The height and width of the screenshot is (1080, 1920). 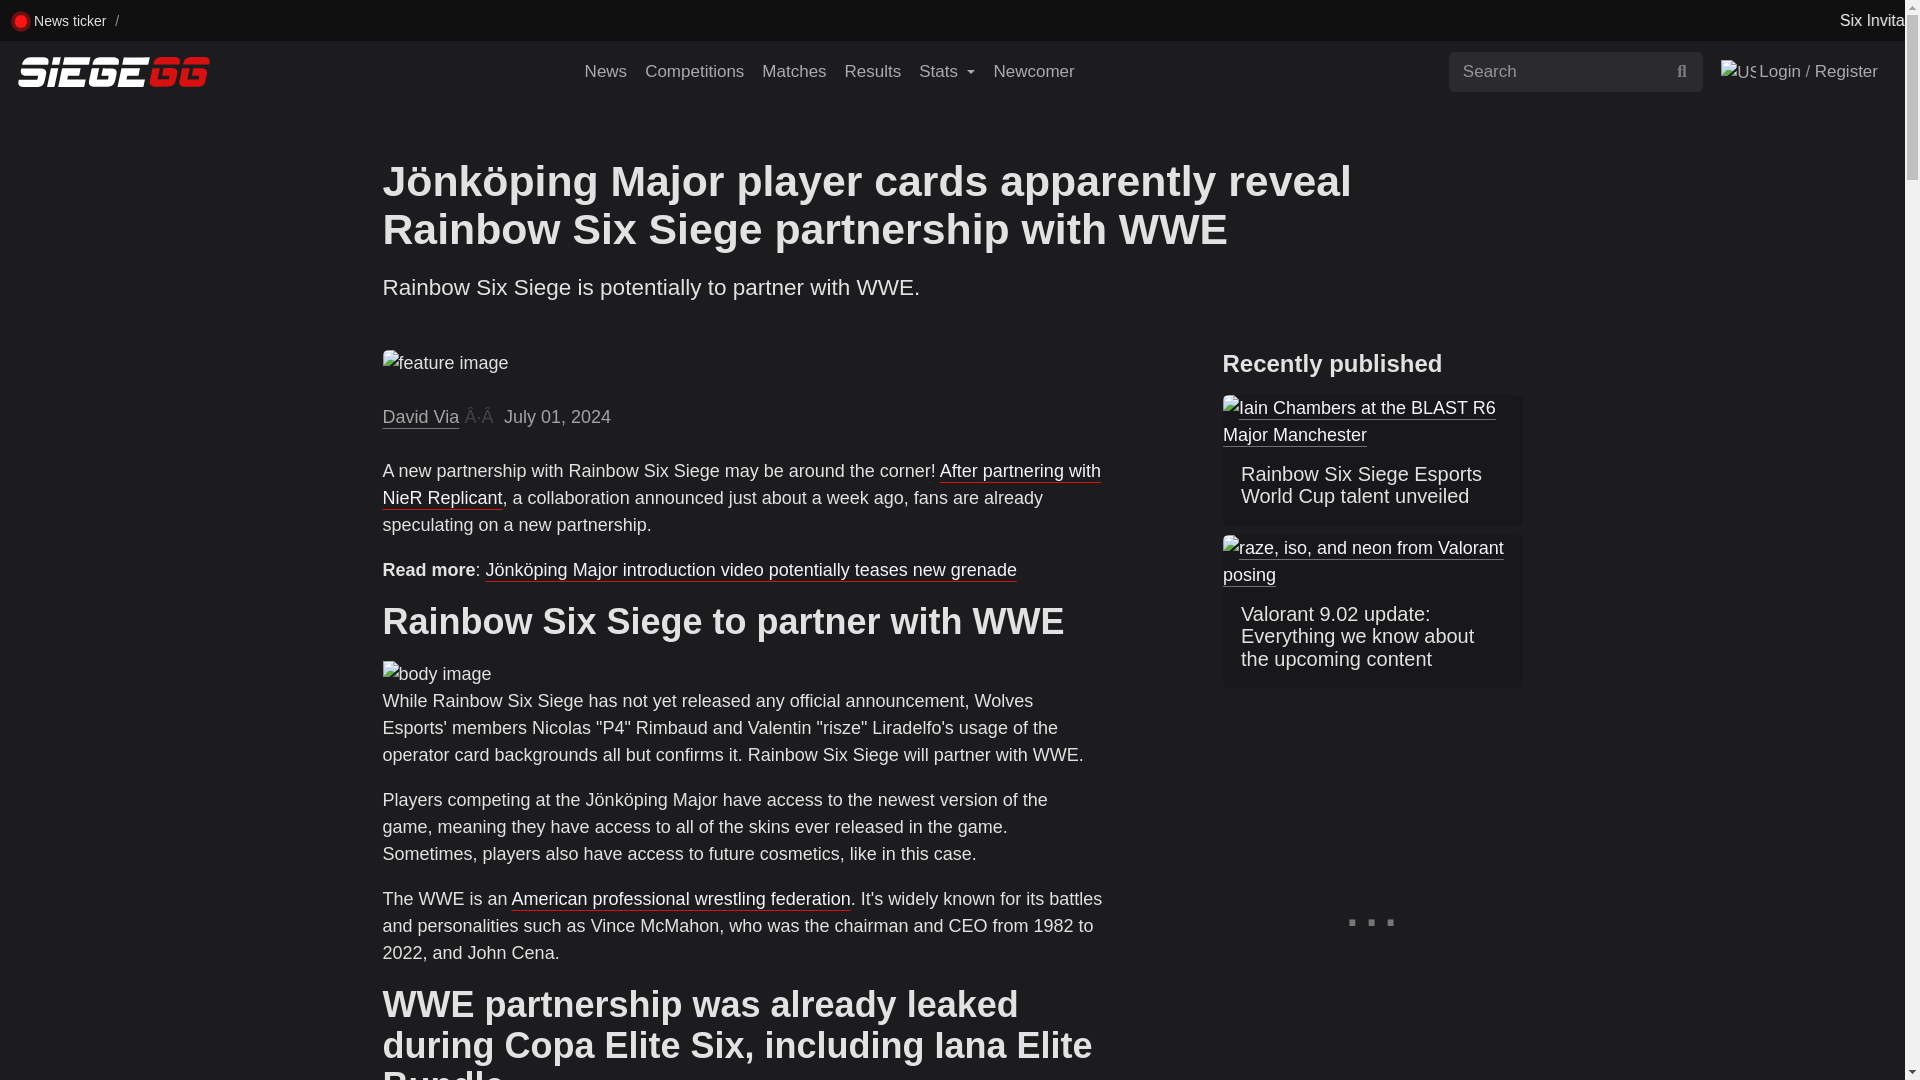 I want to click on USA, so click(x=1738, y=73).